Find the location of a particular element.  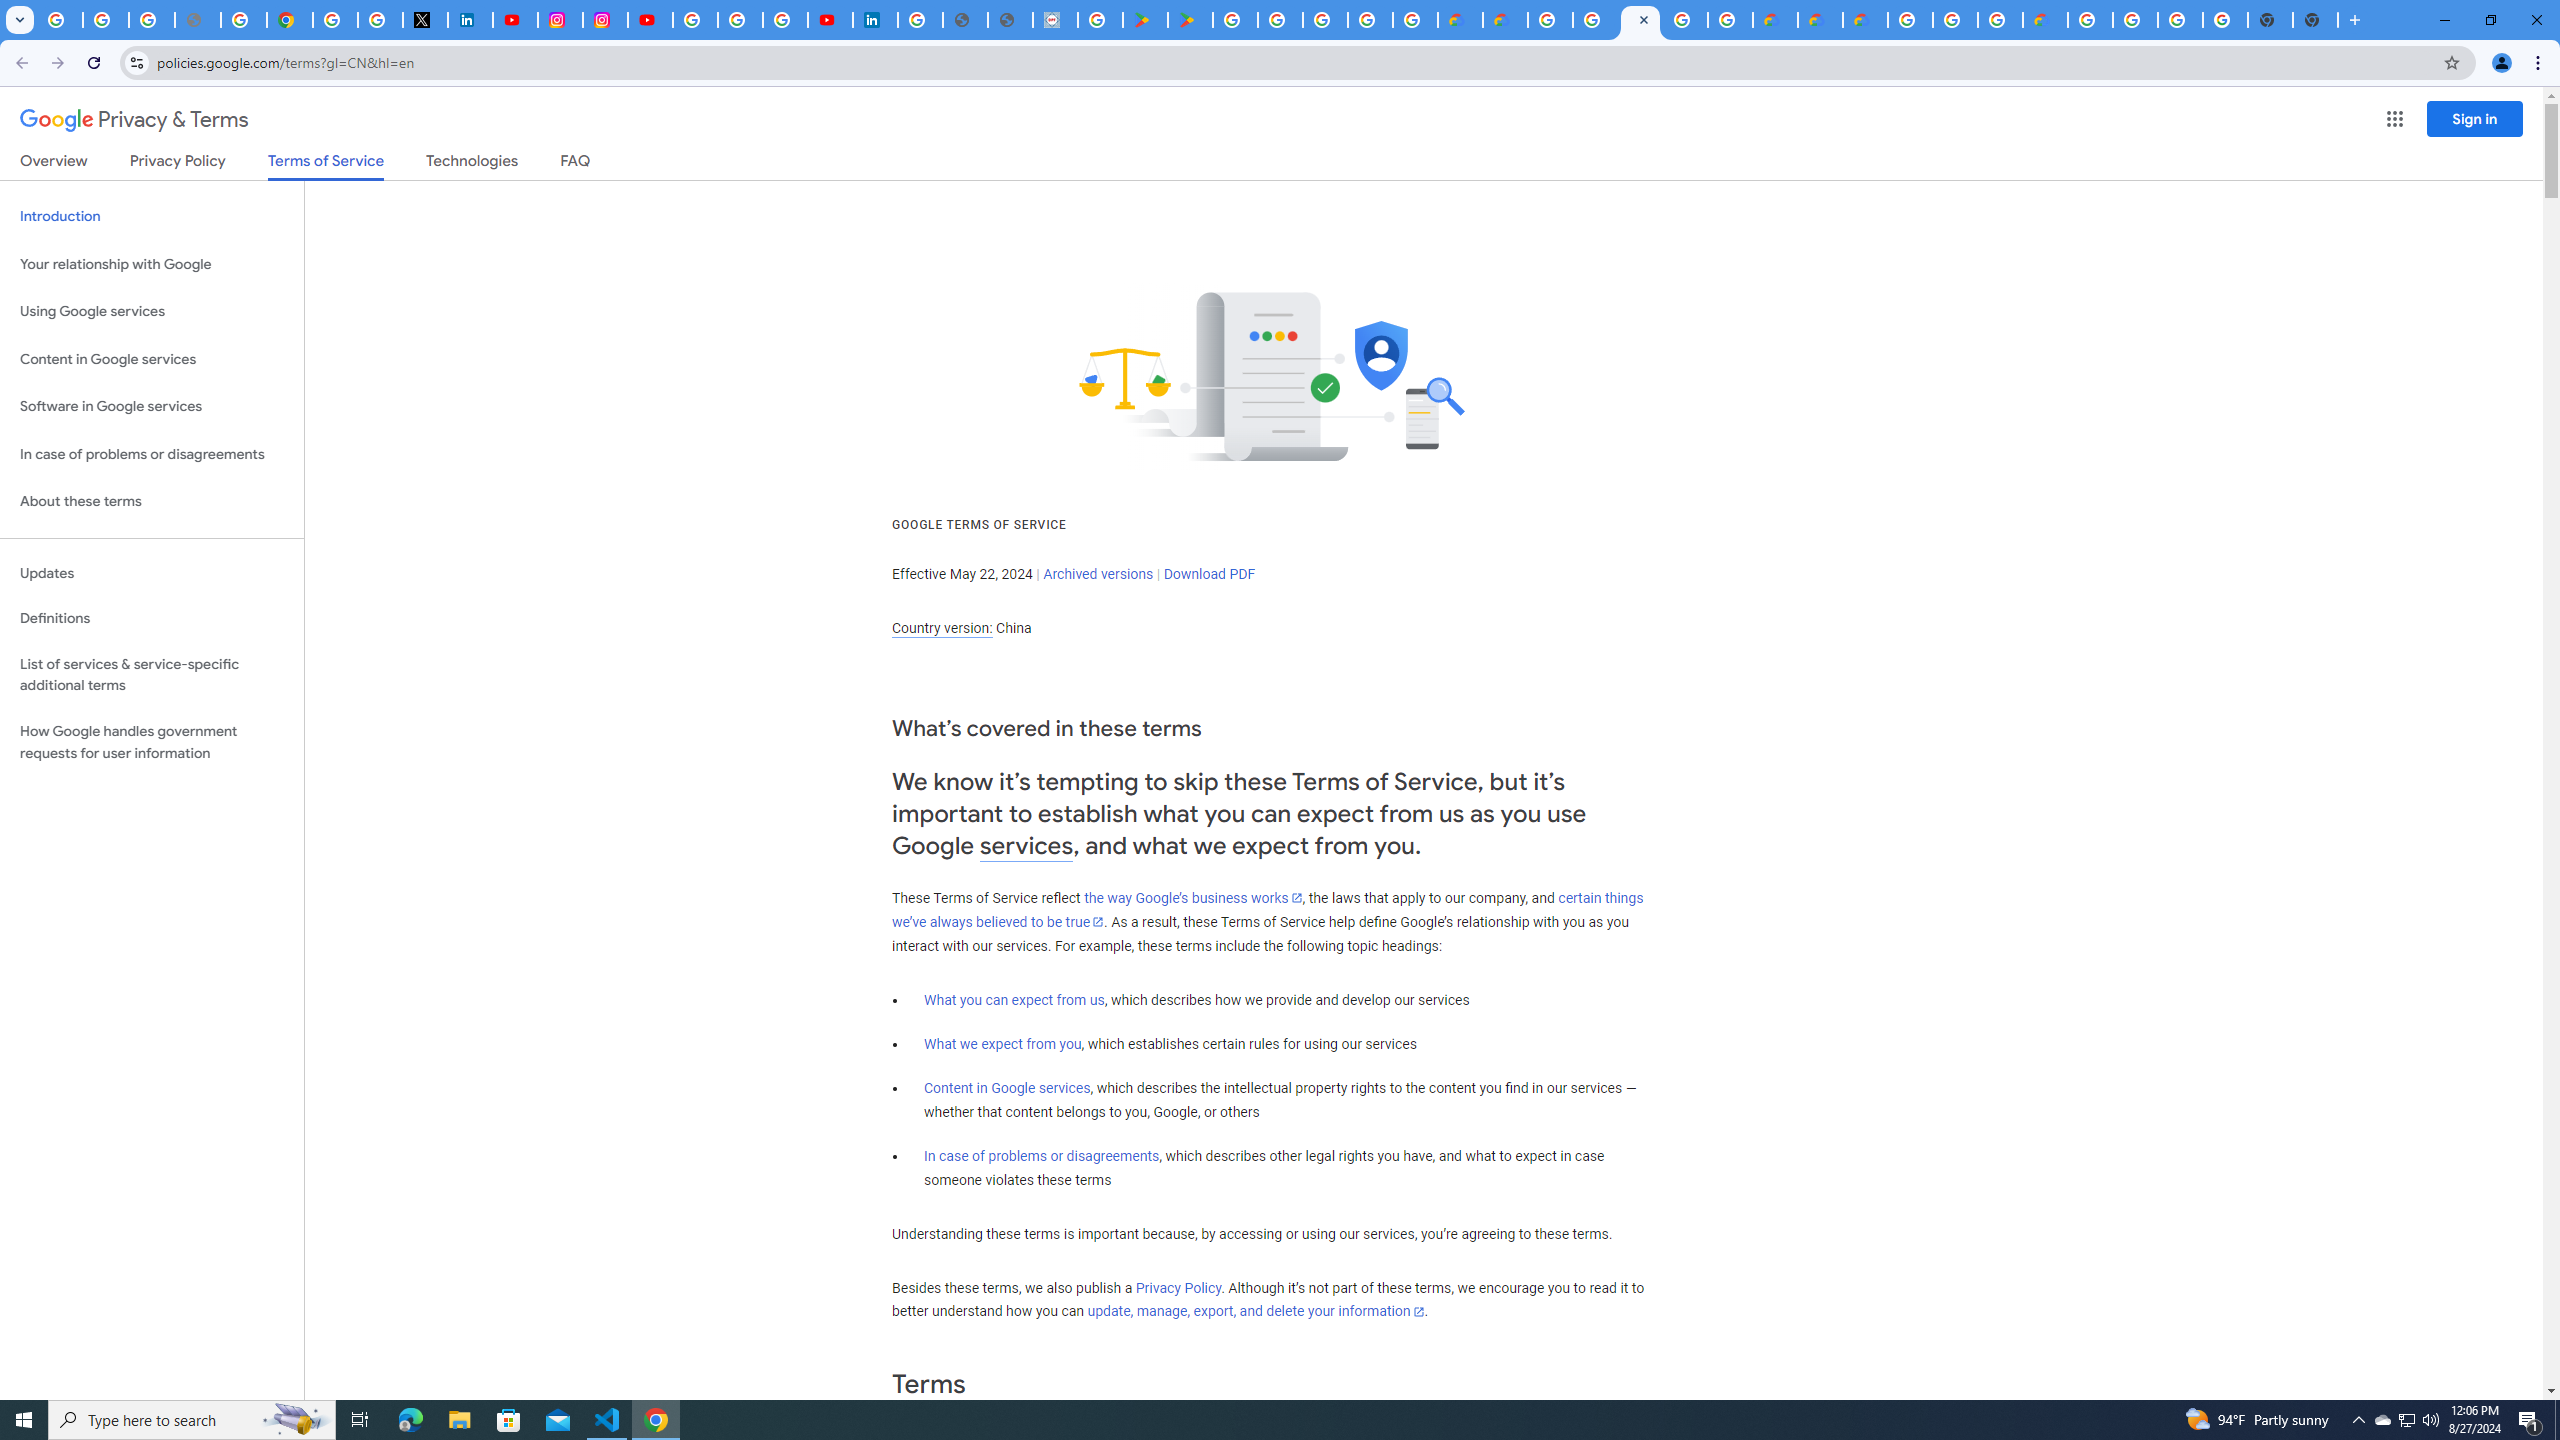

Customer Care | Google Cloud is located at coordinates (1460, 20).